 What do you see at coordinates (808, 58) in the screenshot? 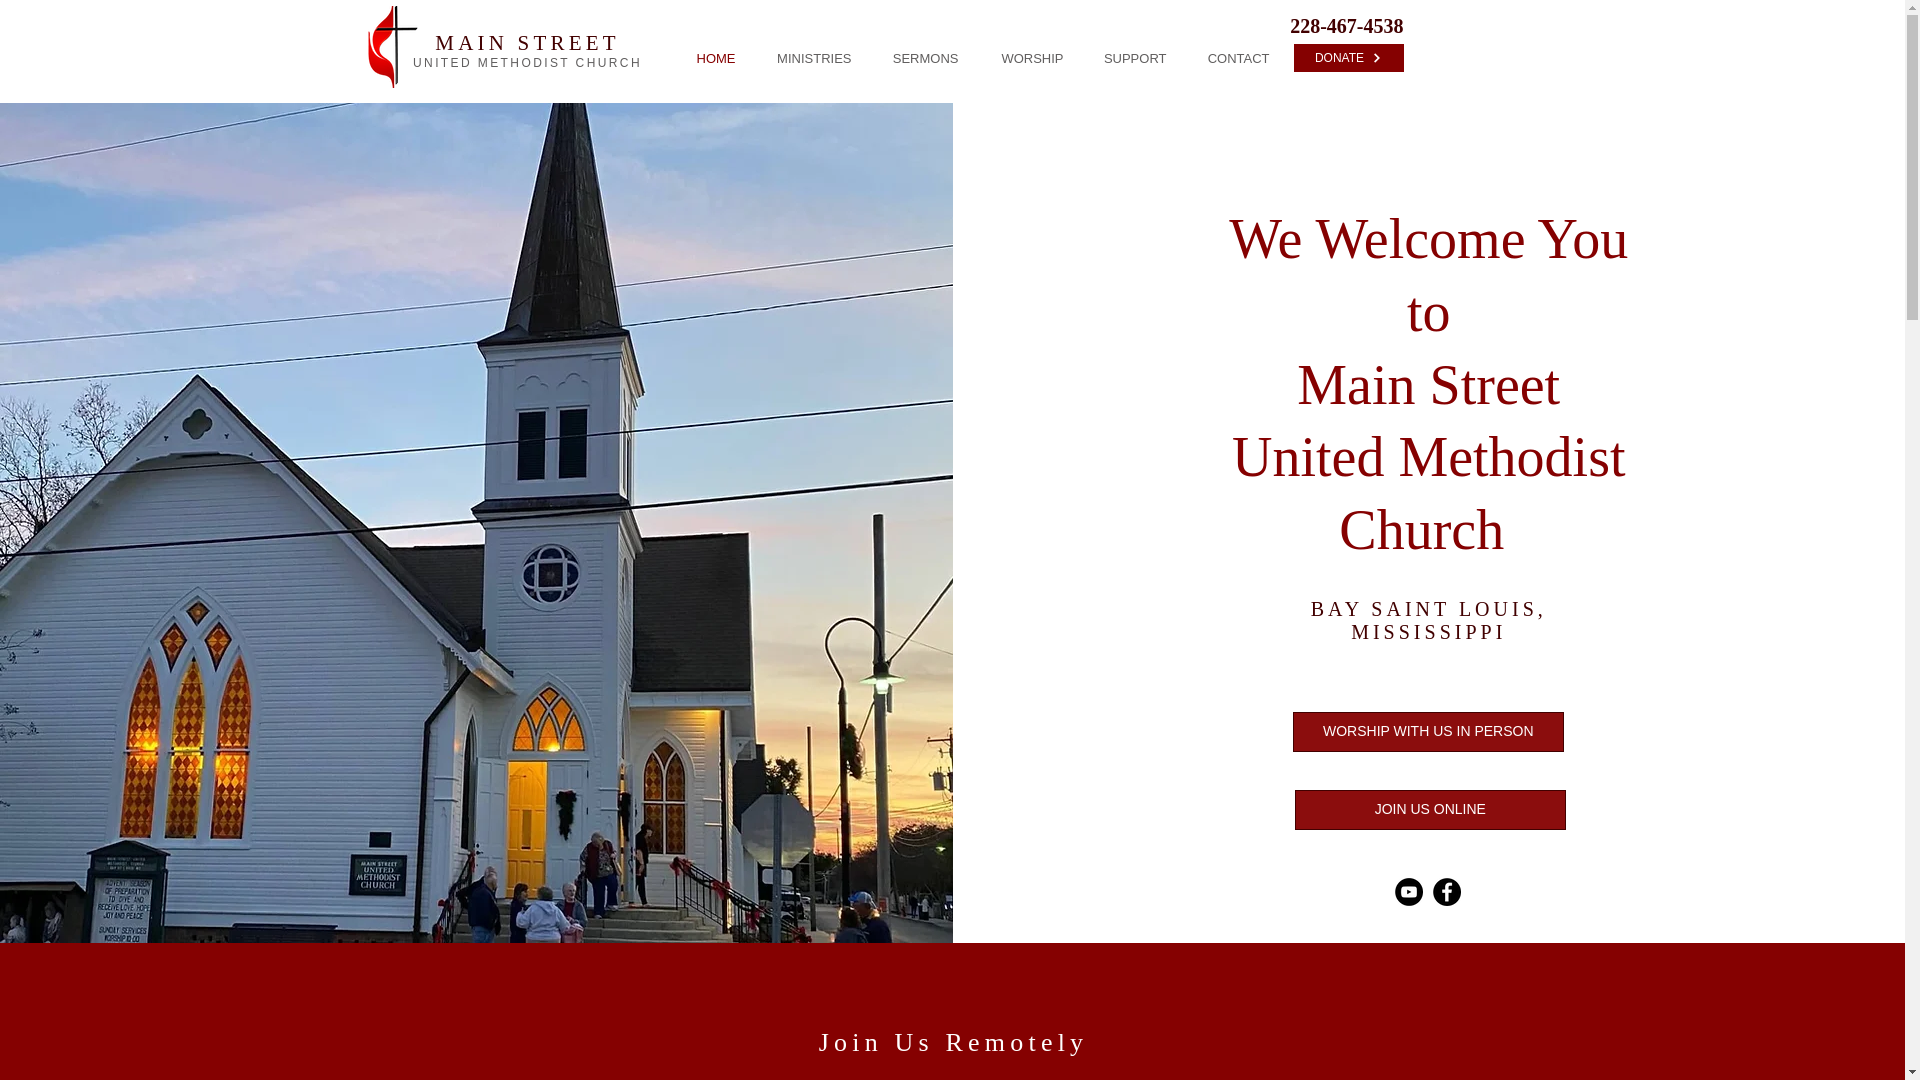
I see `MINISTRIES` at bounding box center [808, 58].